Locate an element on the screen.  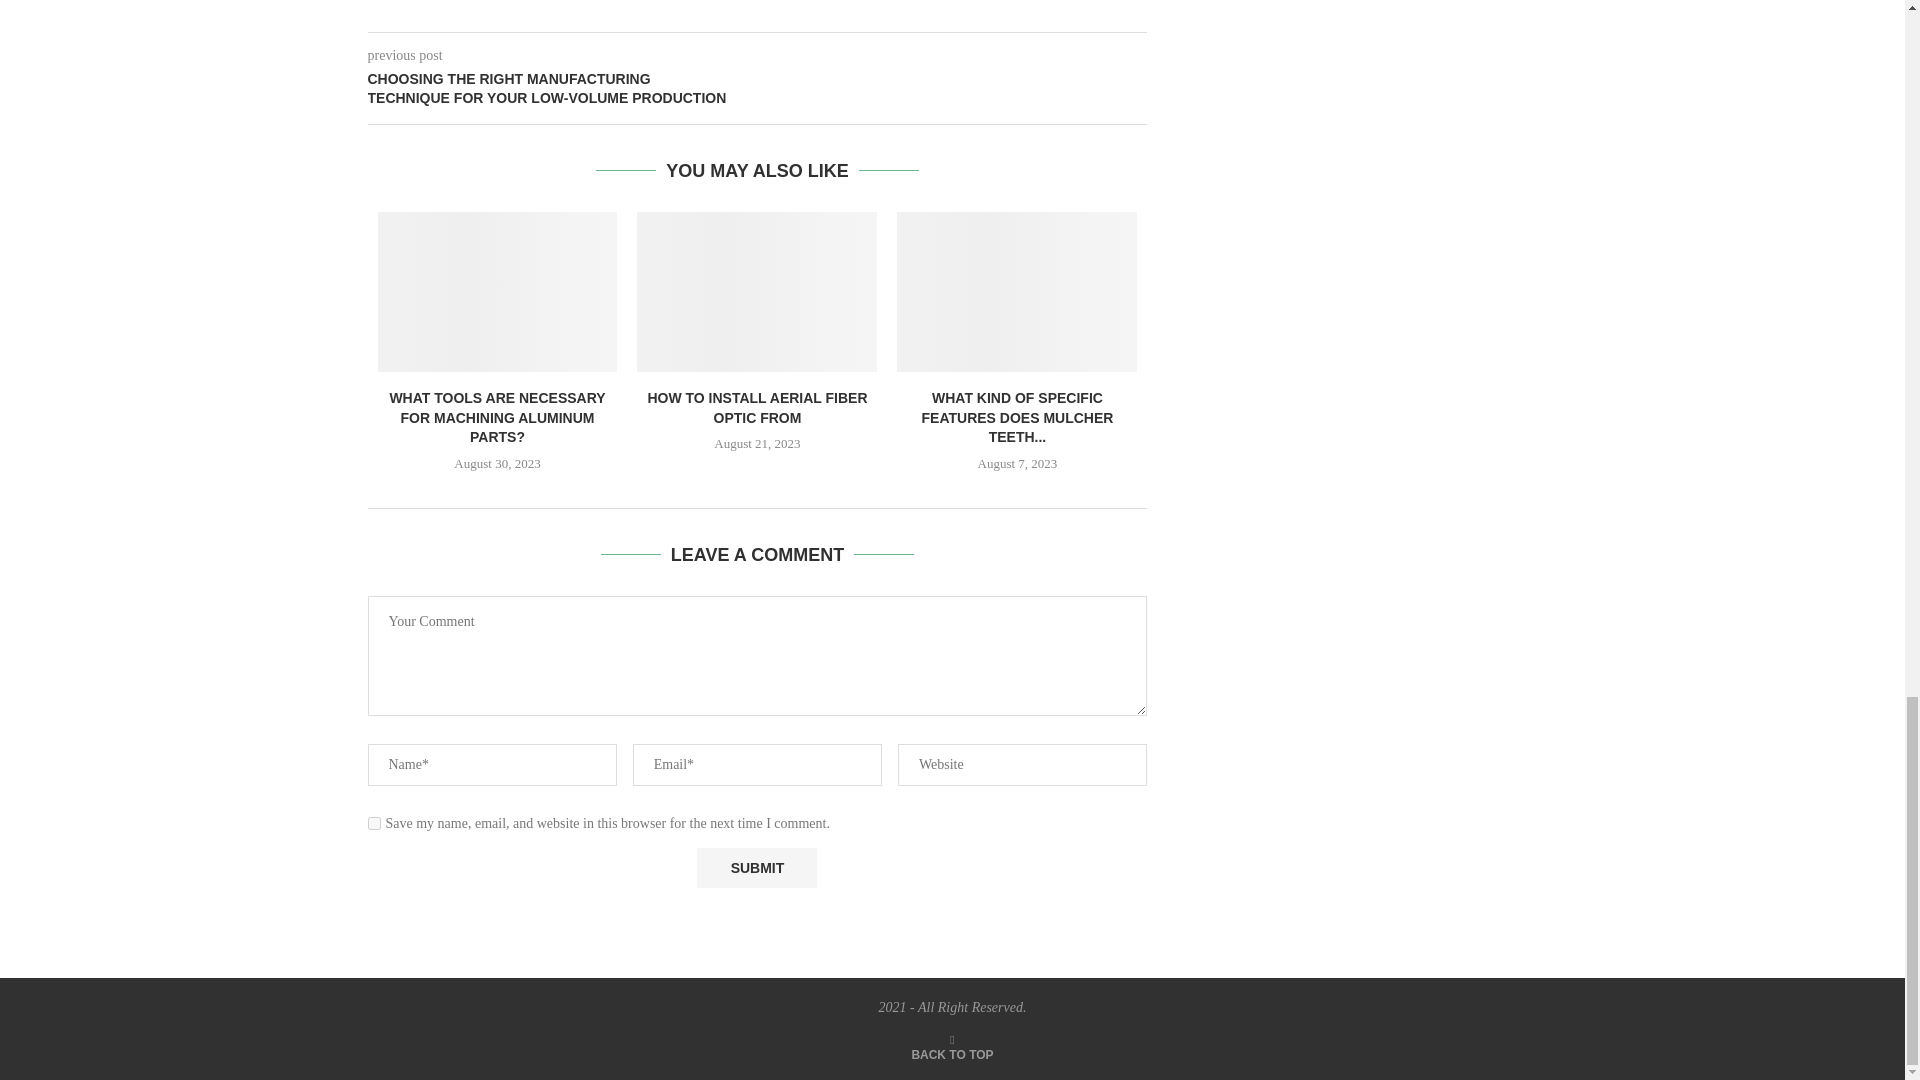
WHAT TOOLS ARE NECESSARY FOR MACHINING ALUMINUM PARTS? is located at coordinates (496, 416).